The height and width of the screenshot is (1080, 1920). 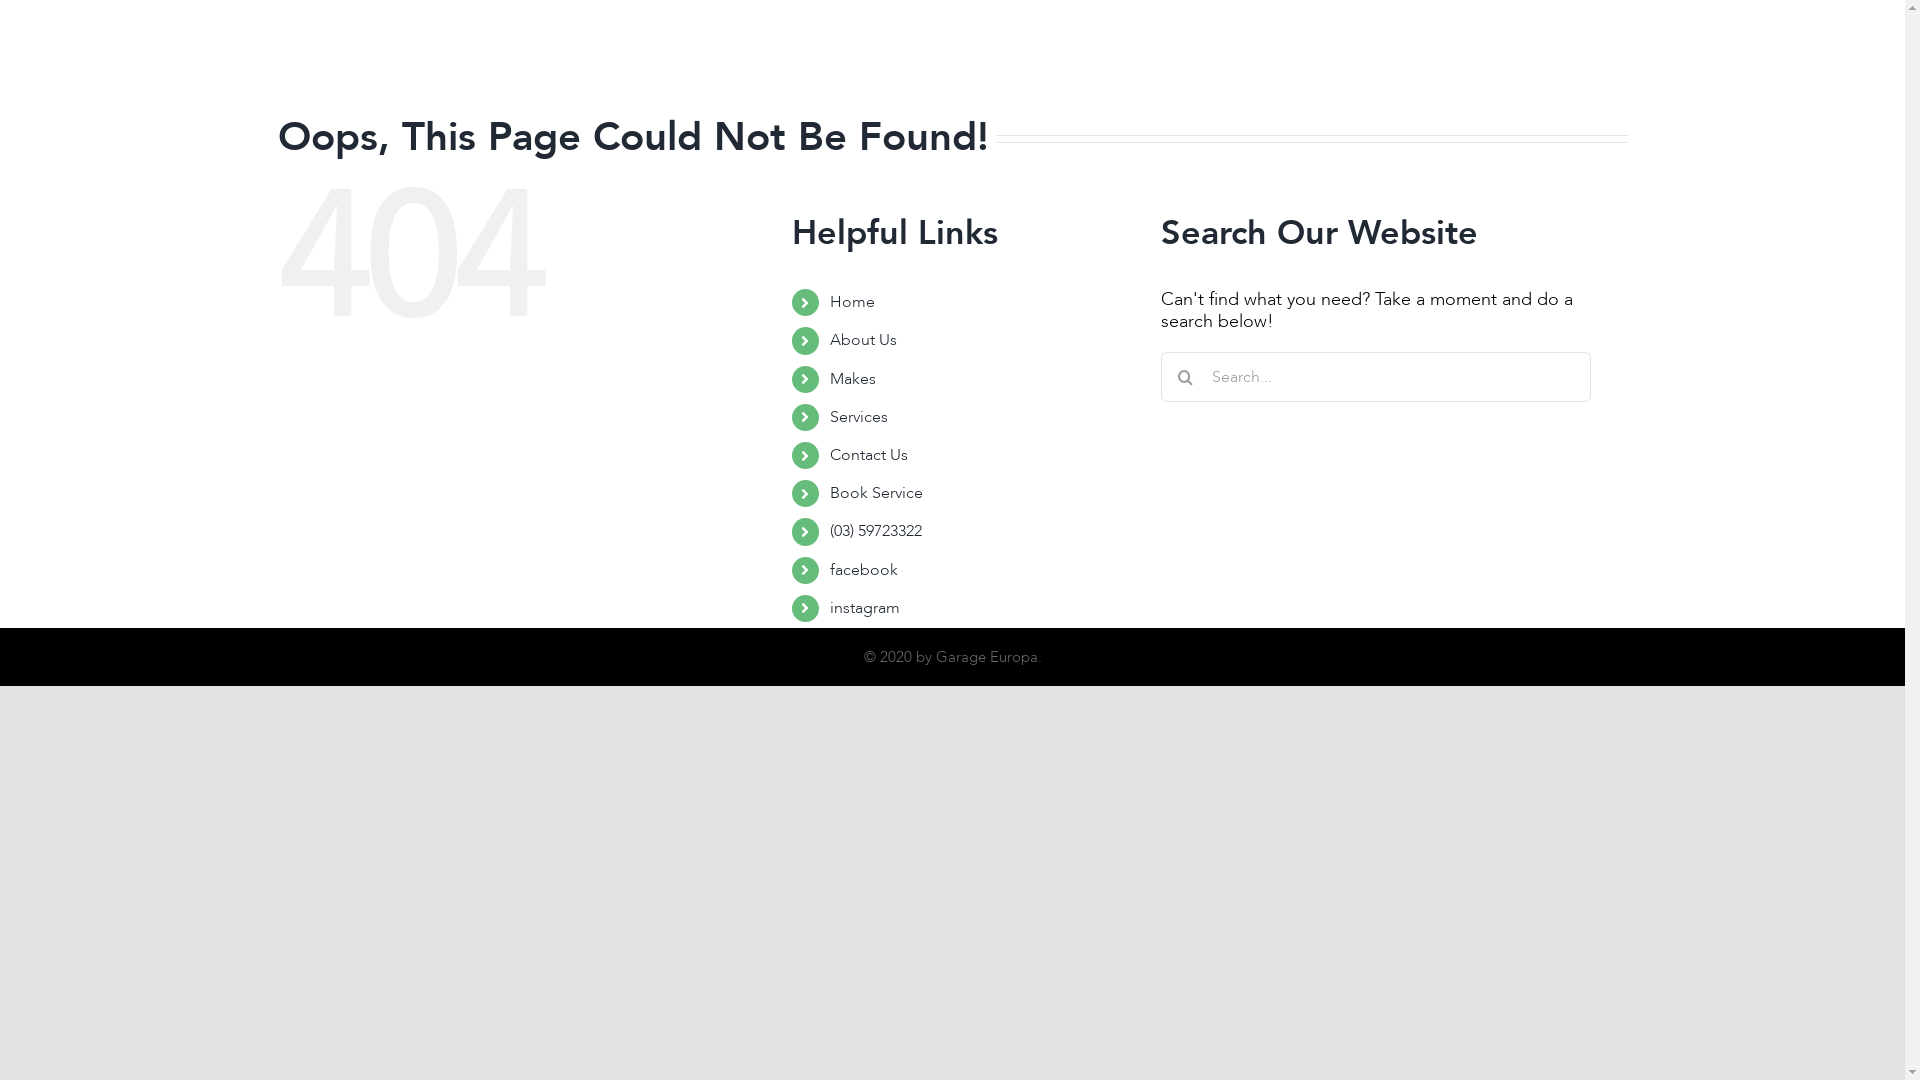 What do you see at coordinates (888, 52) in the screenshot?
I see `About Us` at bounding box center [888, 52].